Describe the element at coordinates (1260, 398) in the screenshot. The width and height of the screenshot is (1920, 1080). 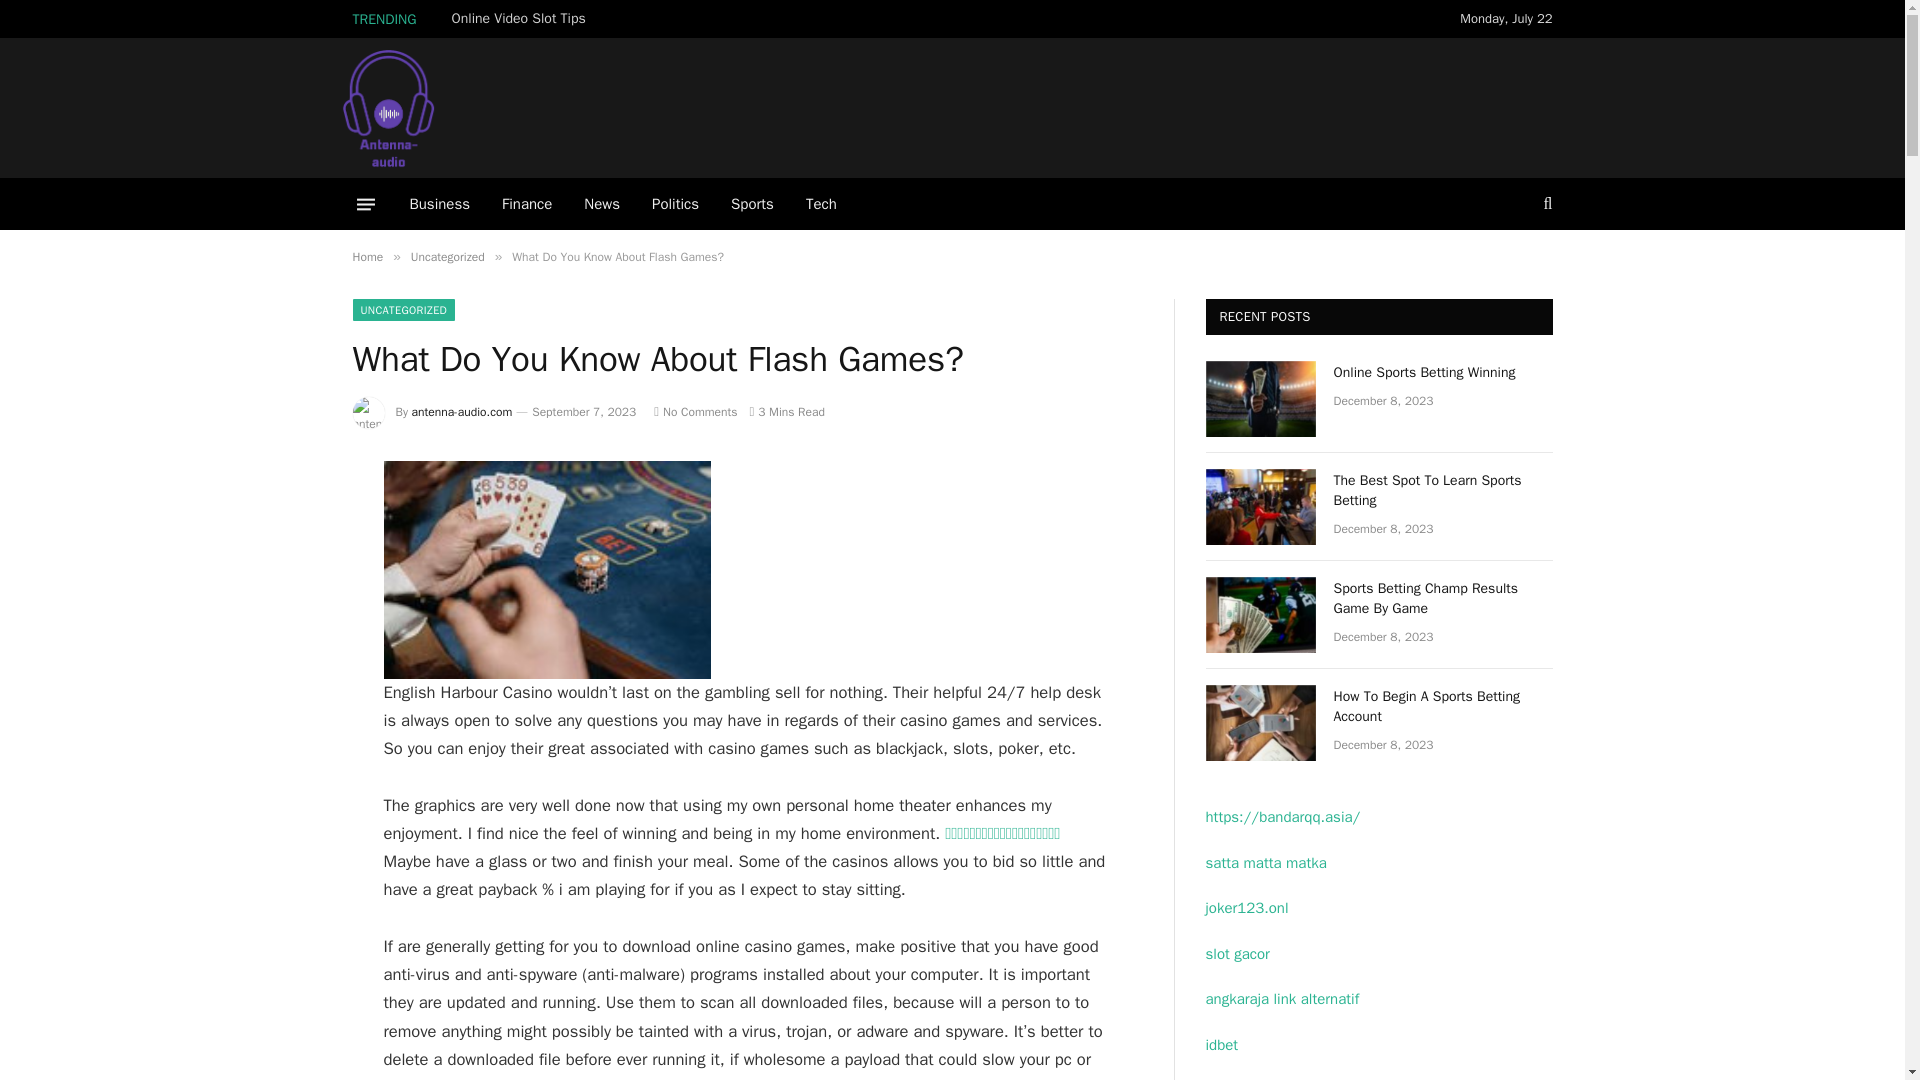
I see `Online Sports Betting Winning` at that location.